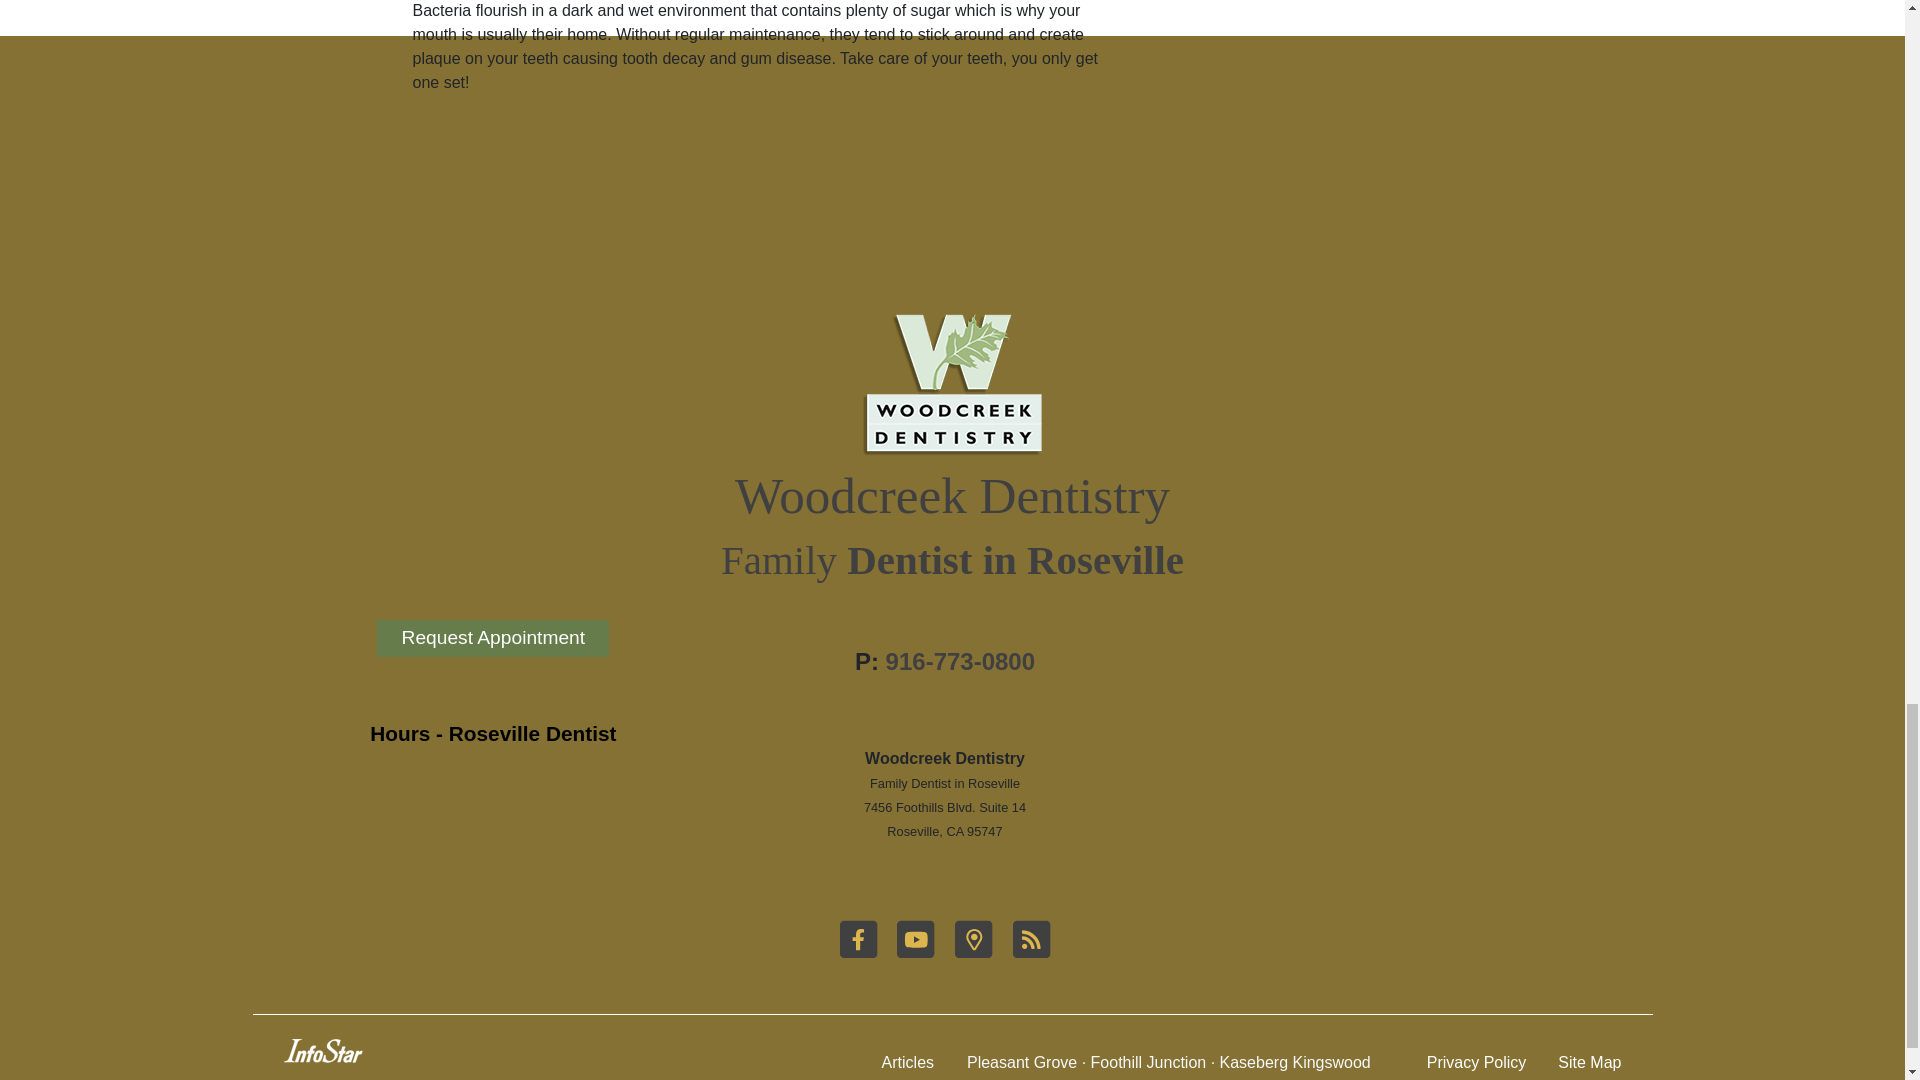 Image resolution: width=1920 pixels, height=1080 pixels. What do you see at coordinates (917, 954) in the screenshot?
I see `Youtube Link` at bounding box center [917, 954].